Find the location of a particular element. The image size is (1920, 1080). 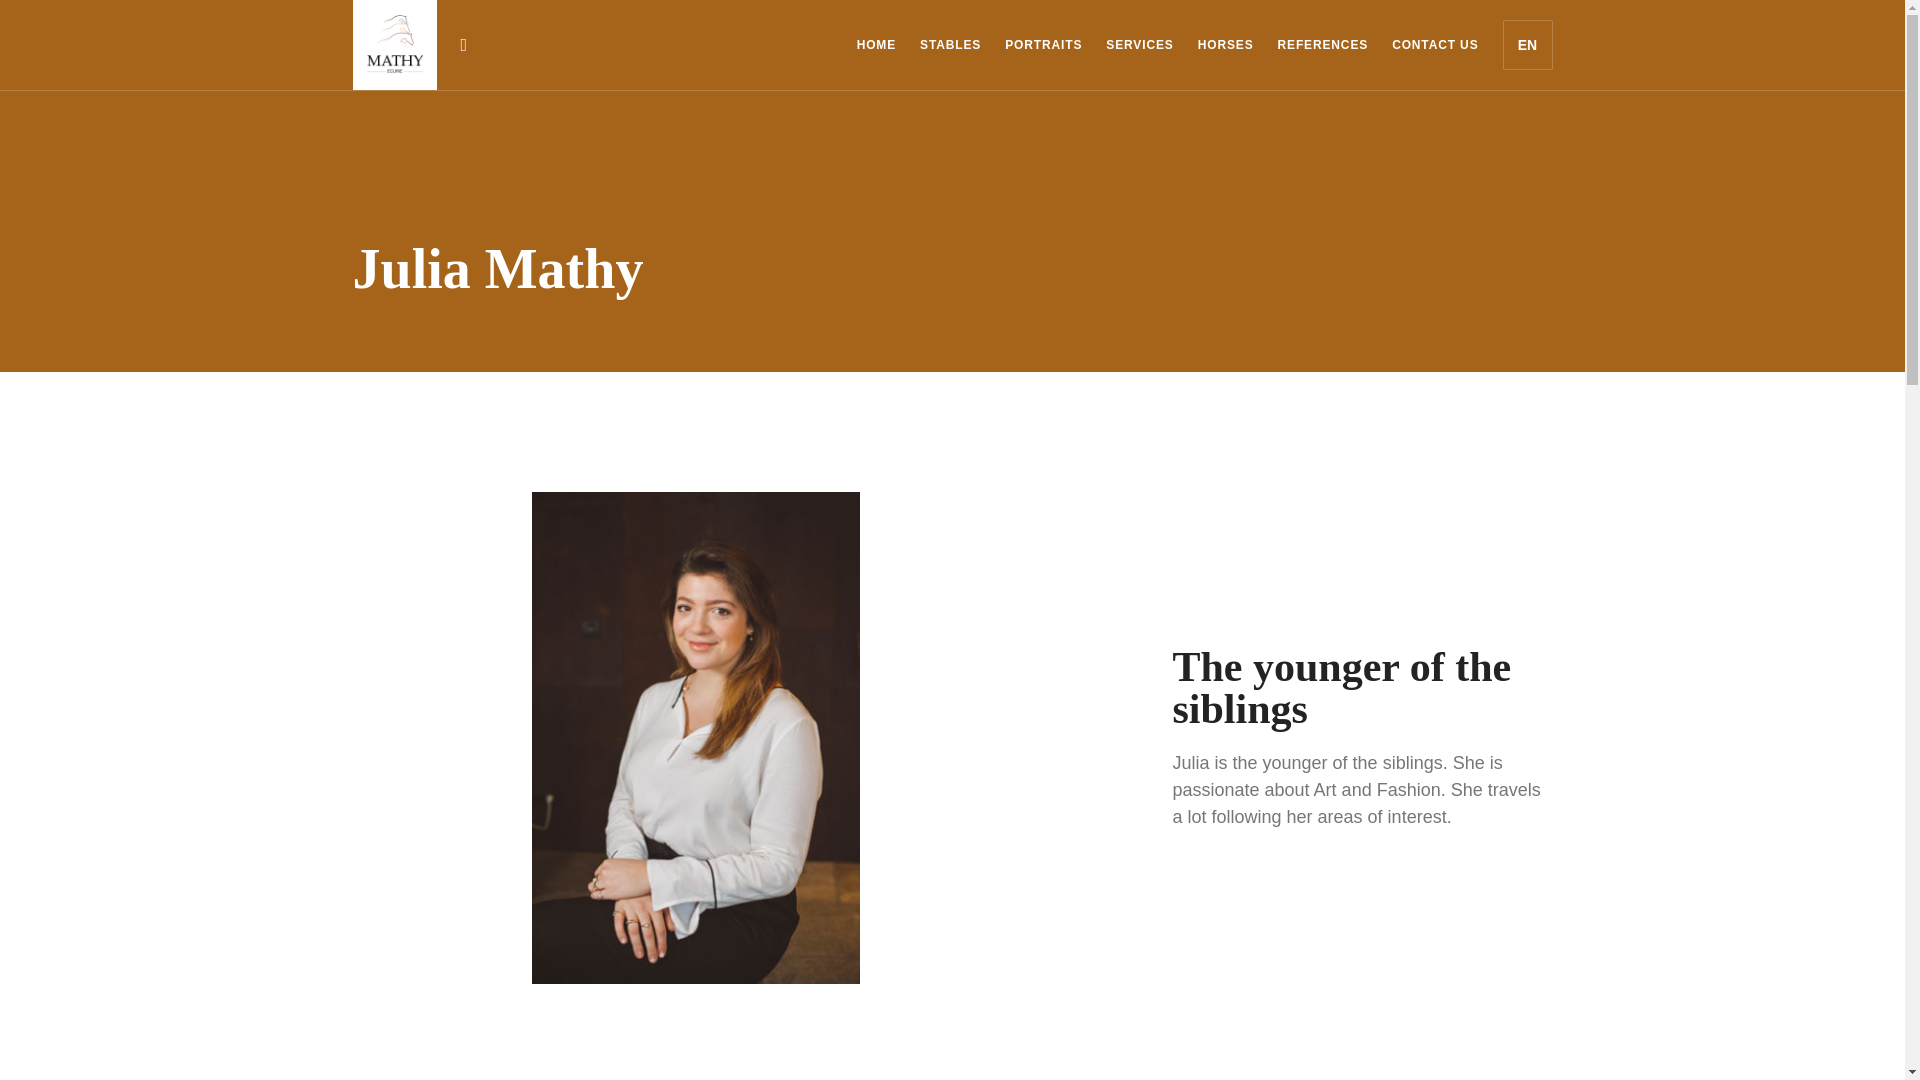

PORTRAITS is located at coordinates (1043, 45).